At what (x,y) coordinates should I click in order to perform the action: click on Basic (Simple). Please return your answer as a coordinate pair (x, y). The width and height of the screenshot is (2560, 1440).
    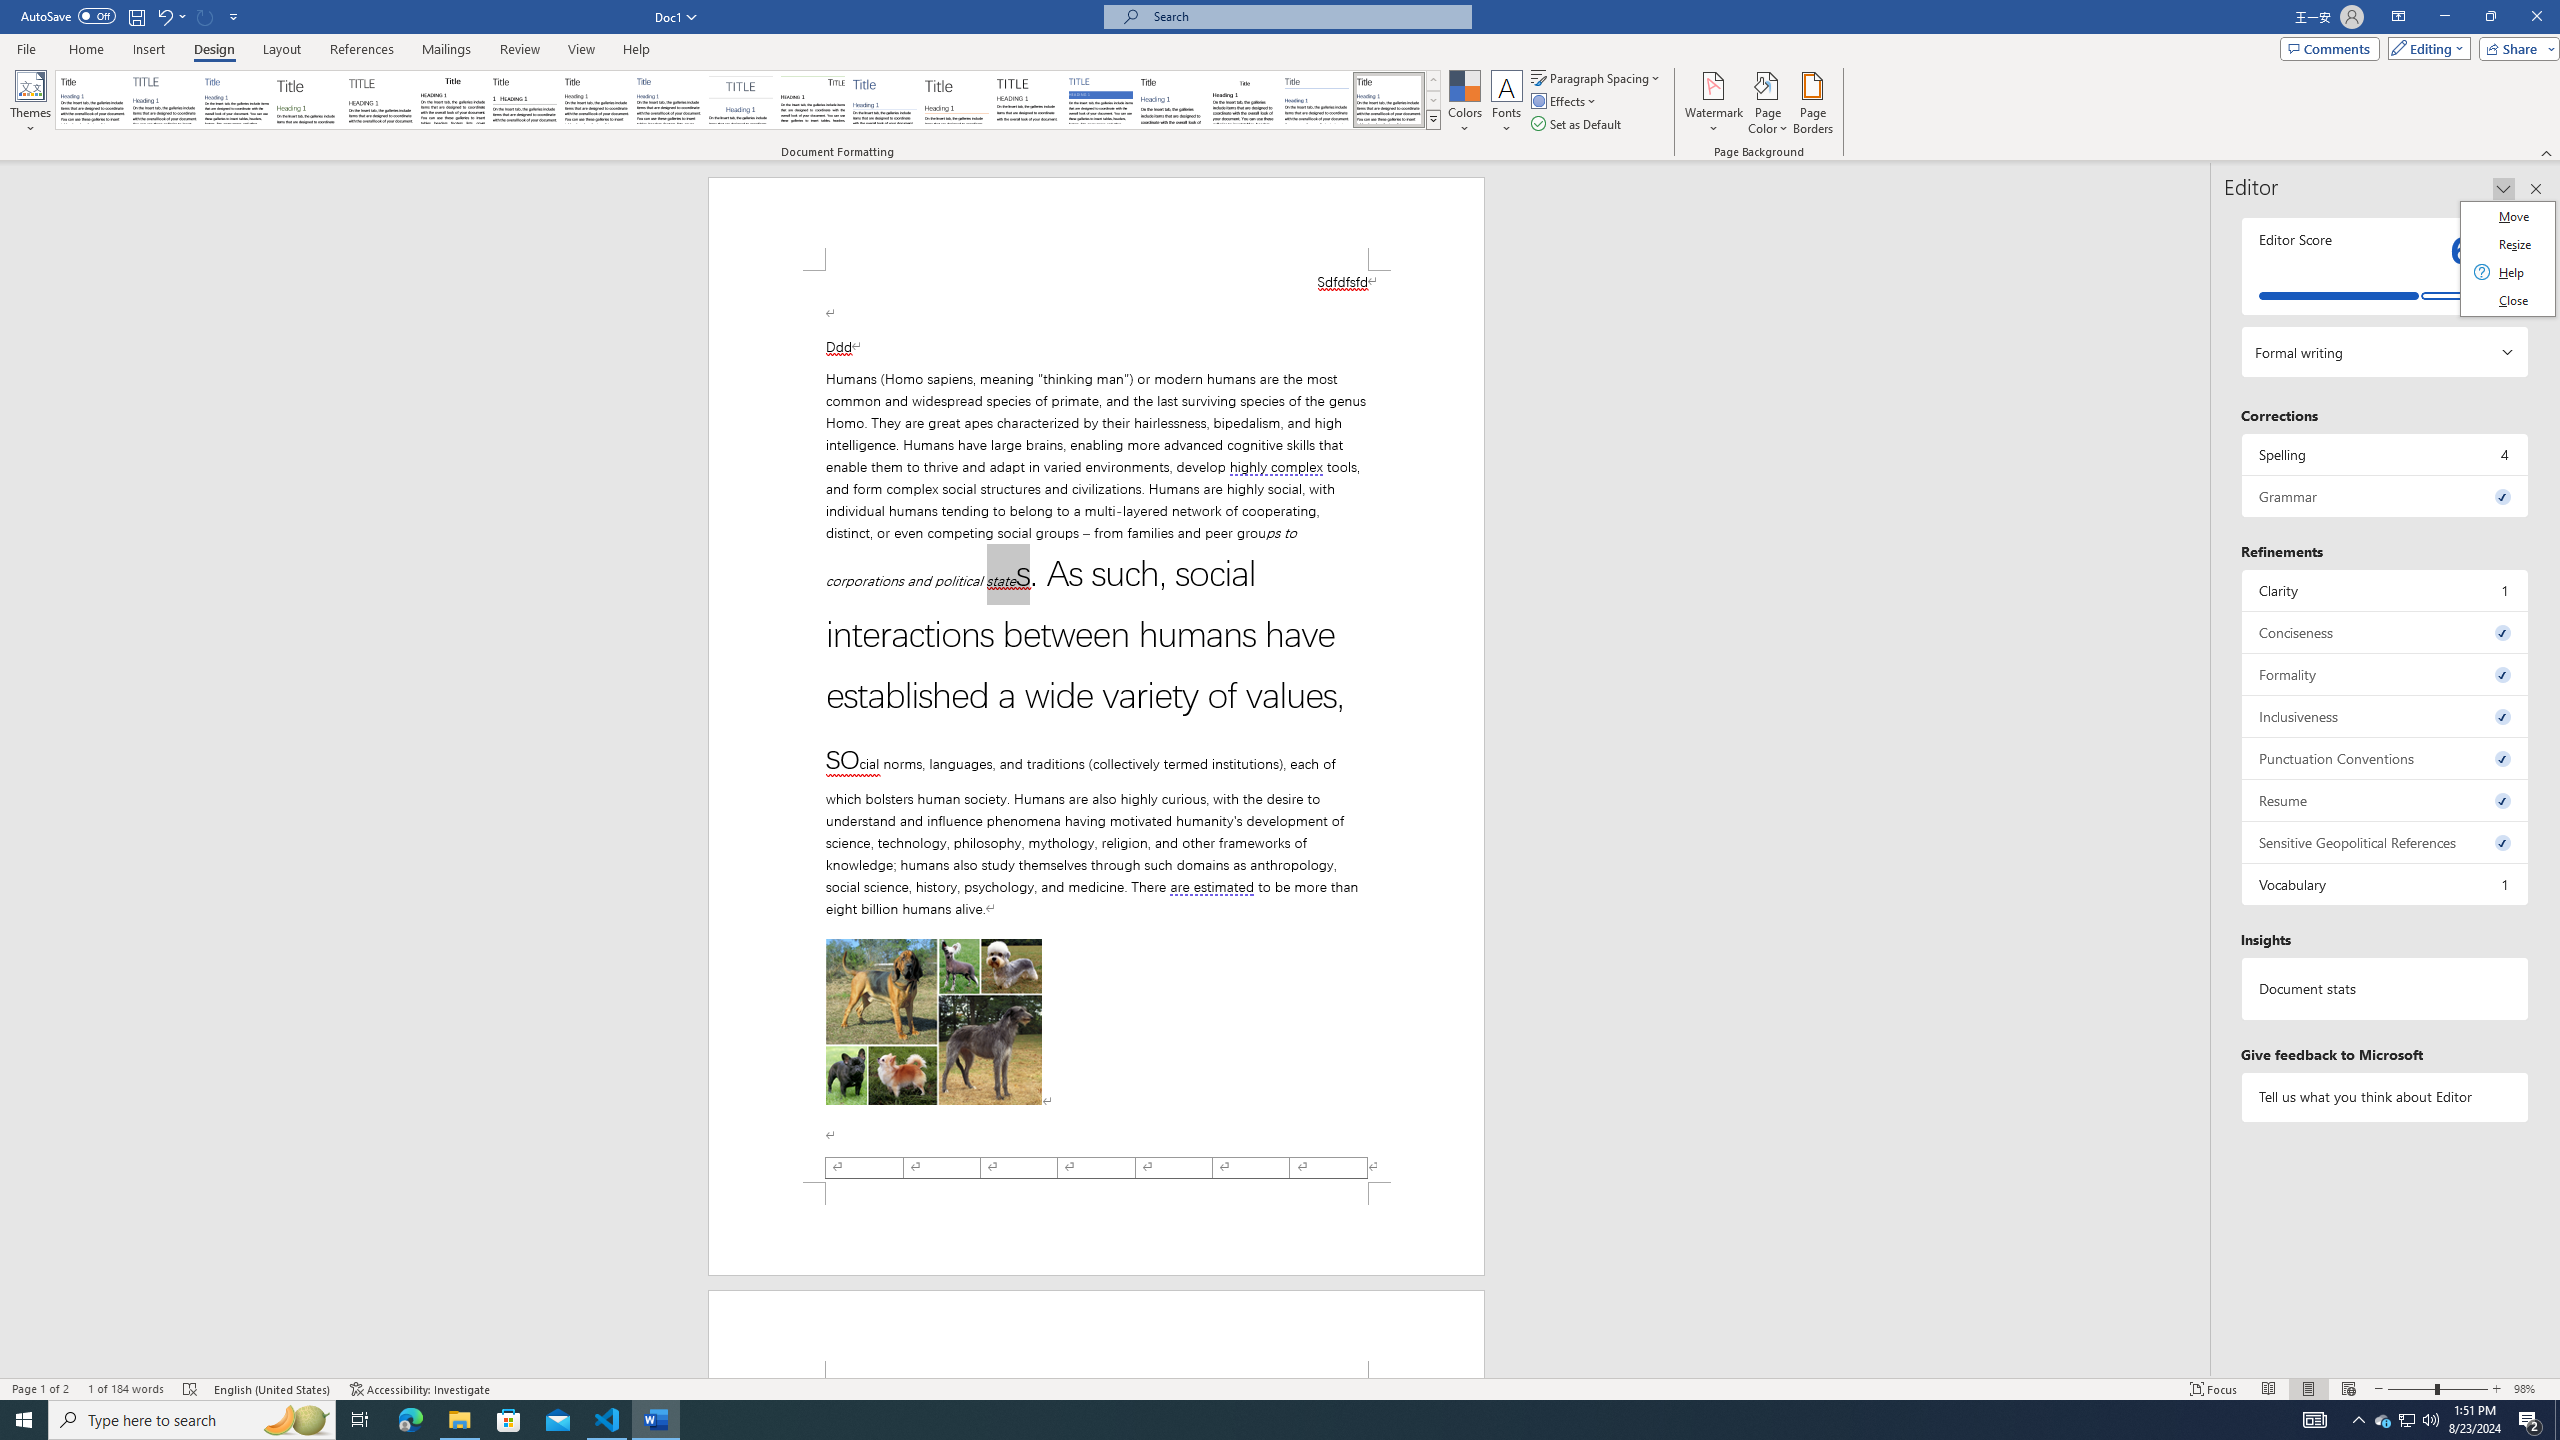
    Looking at the image, I should click on (238, 100).